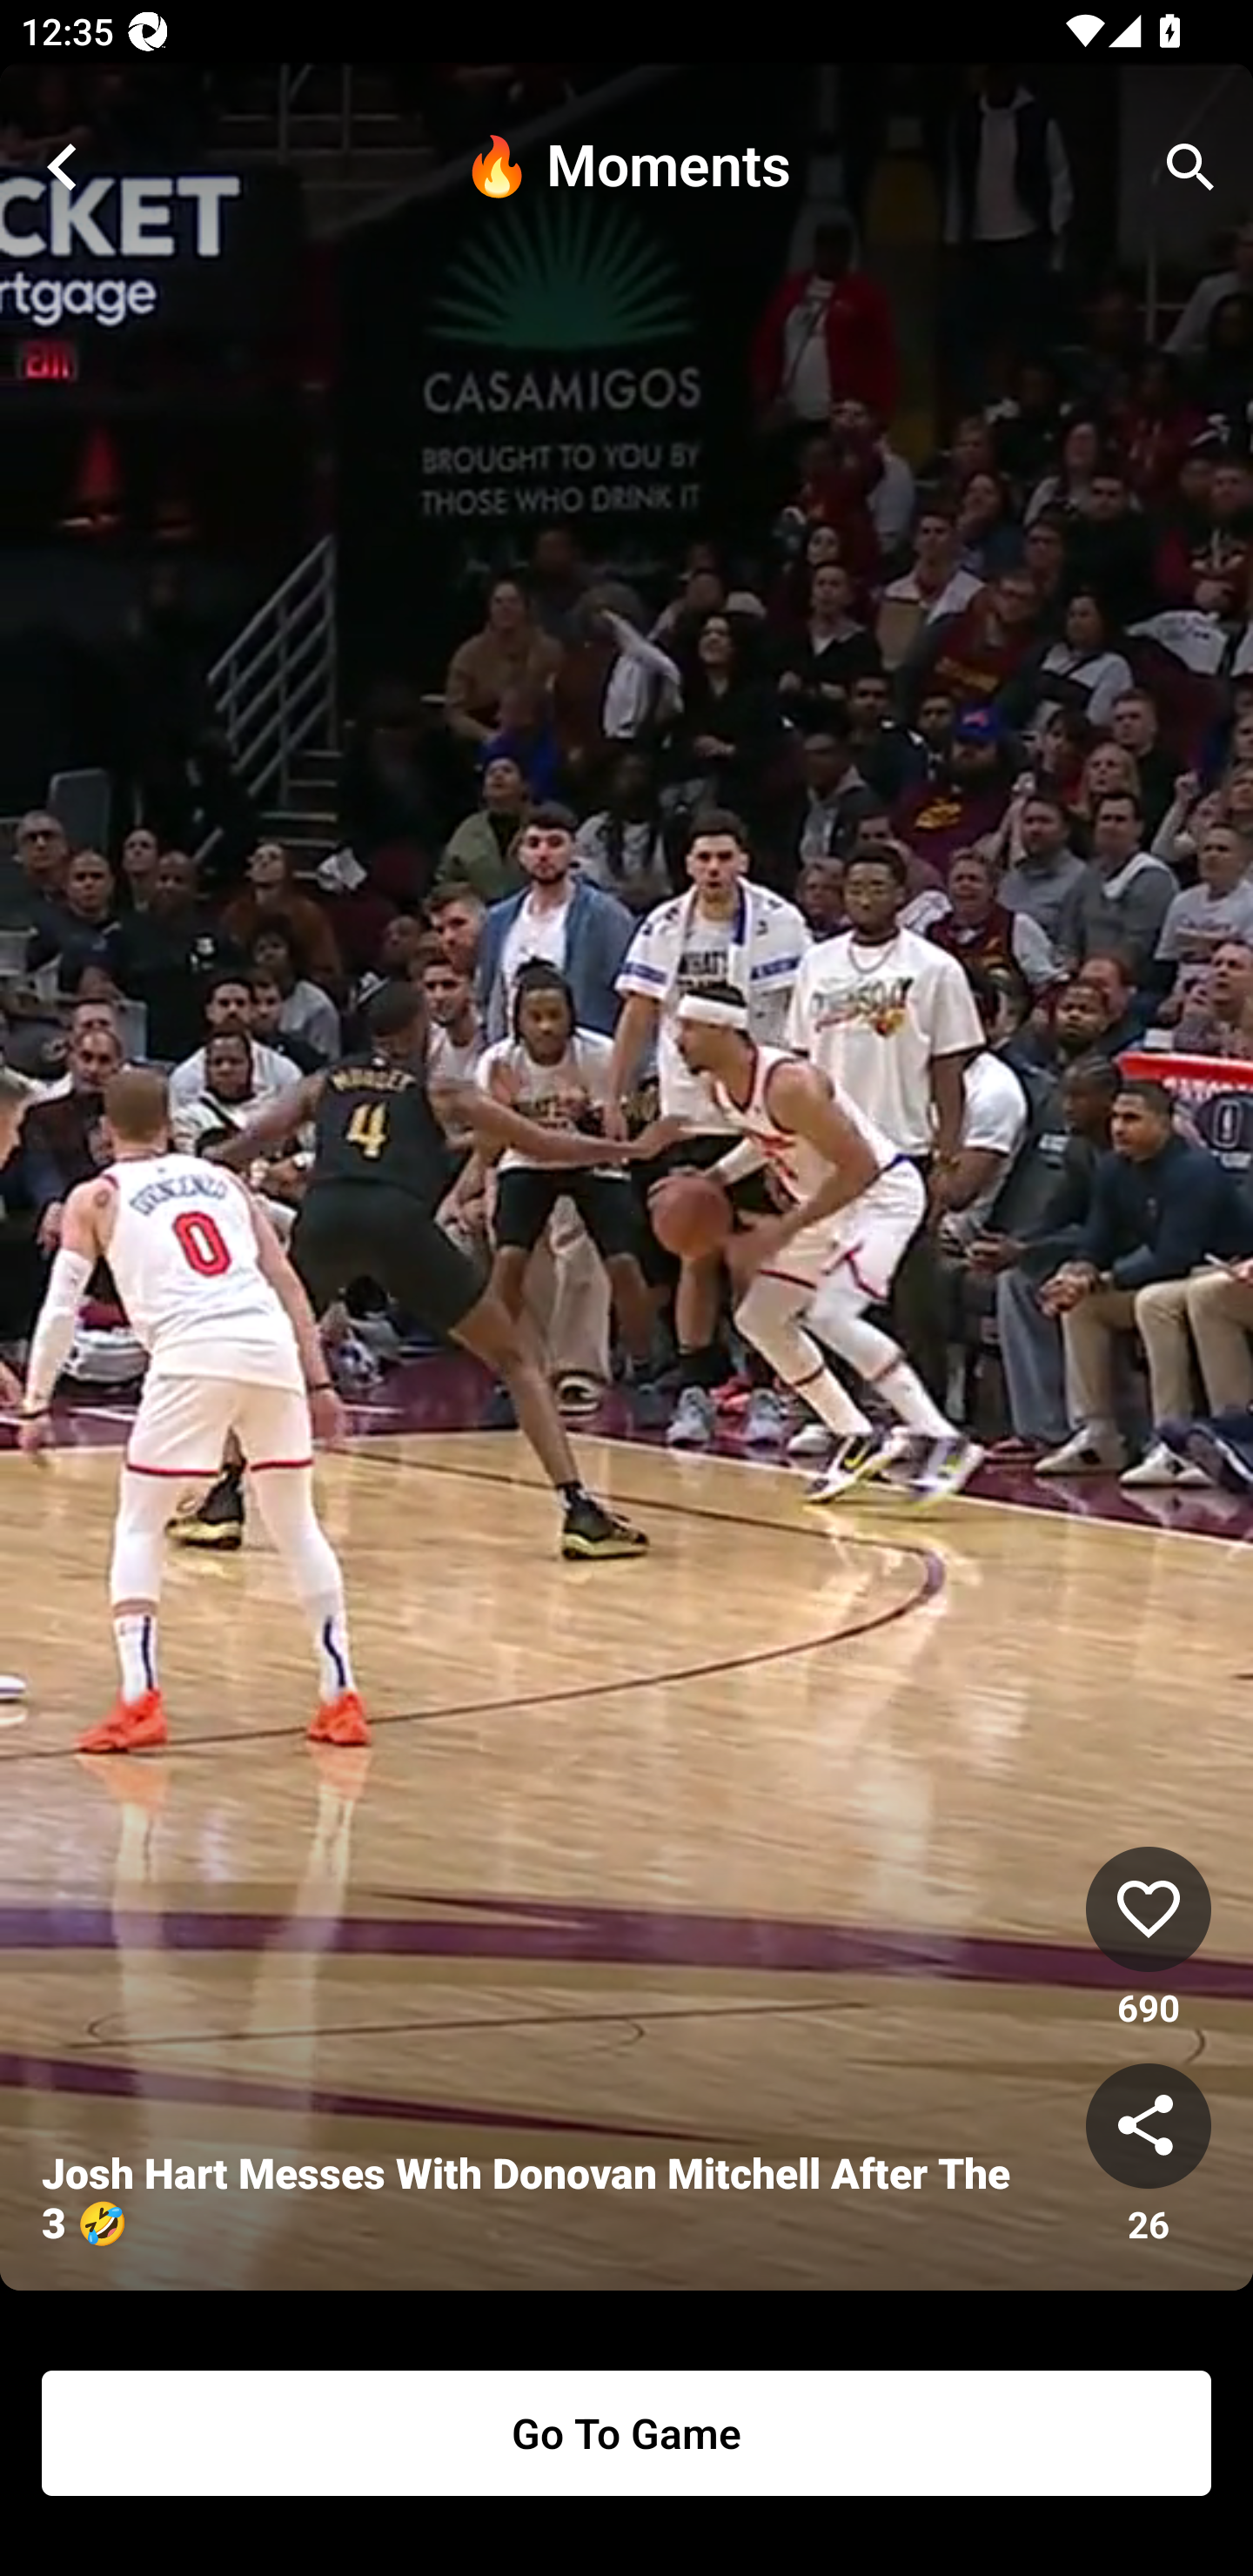 The image size is (1253, 2576). I want to click on search, so click(1190, 167).